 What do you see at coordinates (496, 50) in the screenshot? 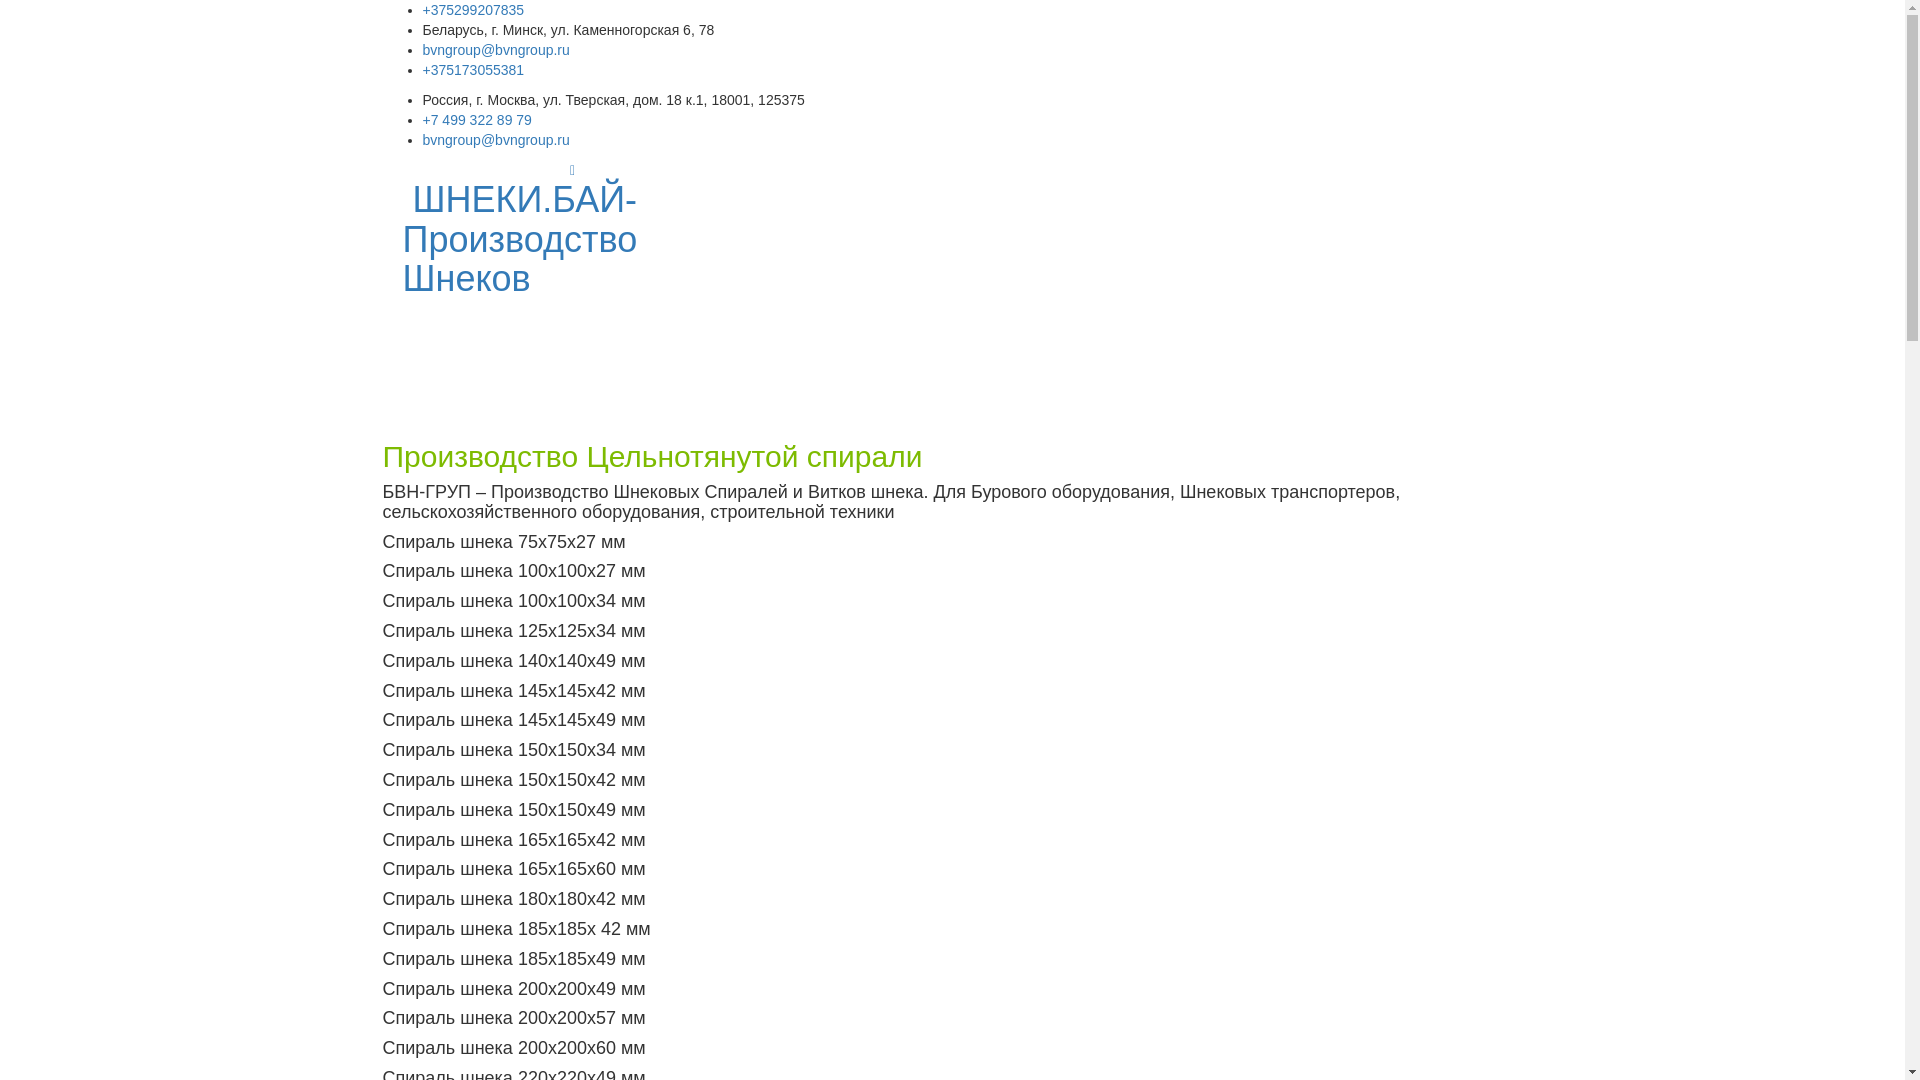
I see `bvngroup@bvngroup.ru` at bounding box center [496, 50].